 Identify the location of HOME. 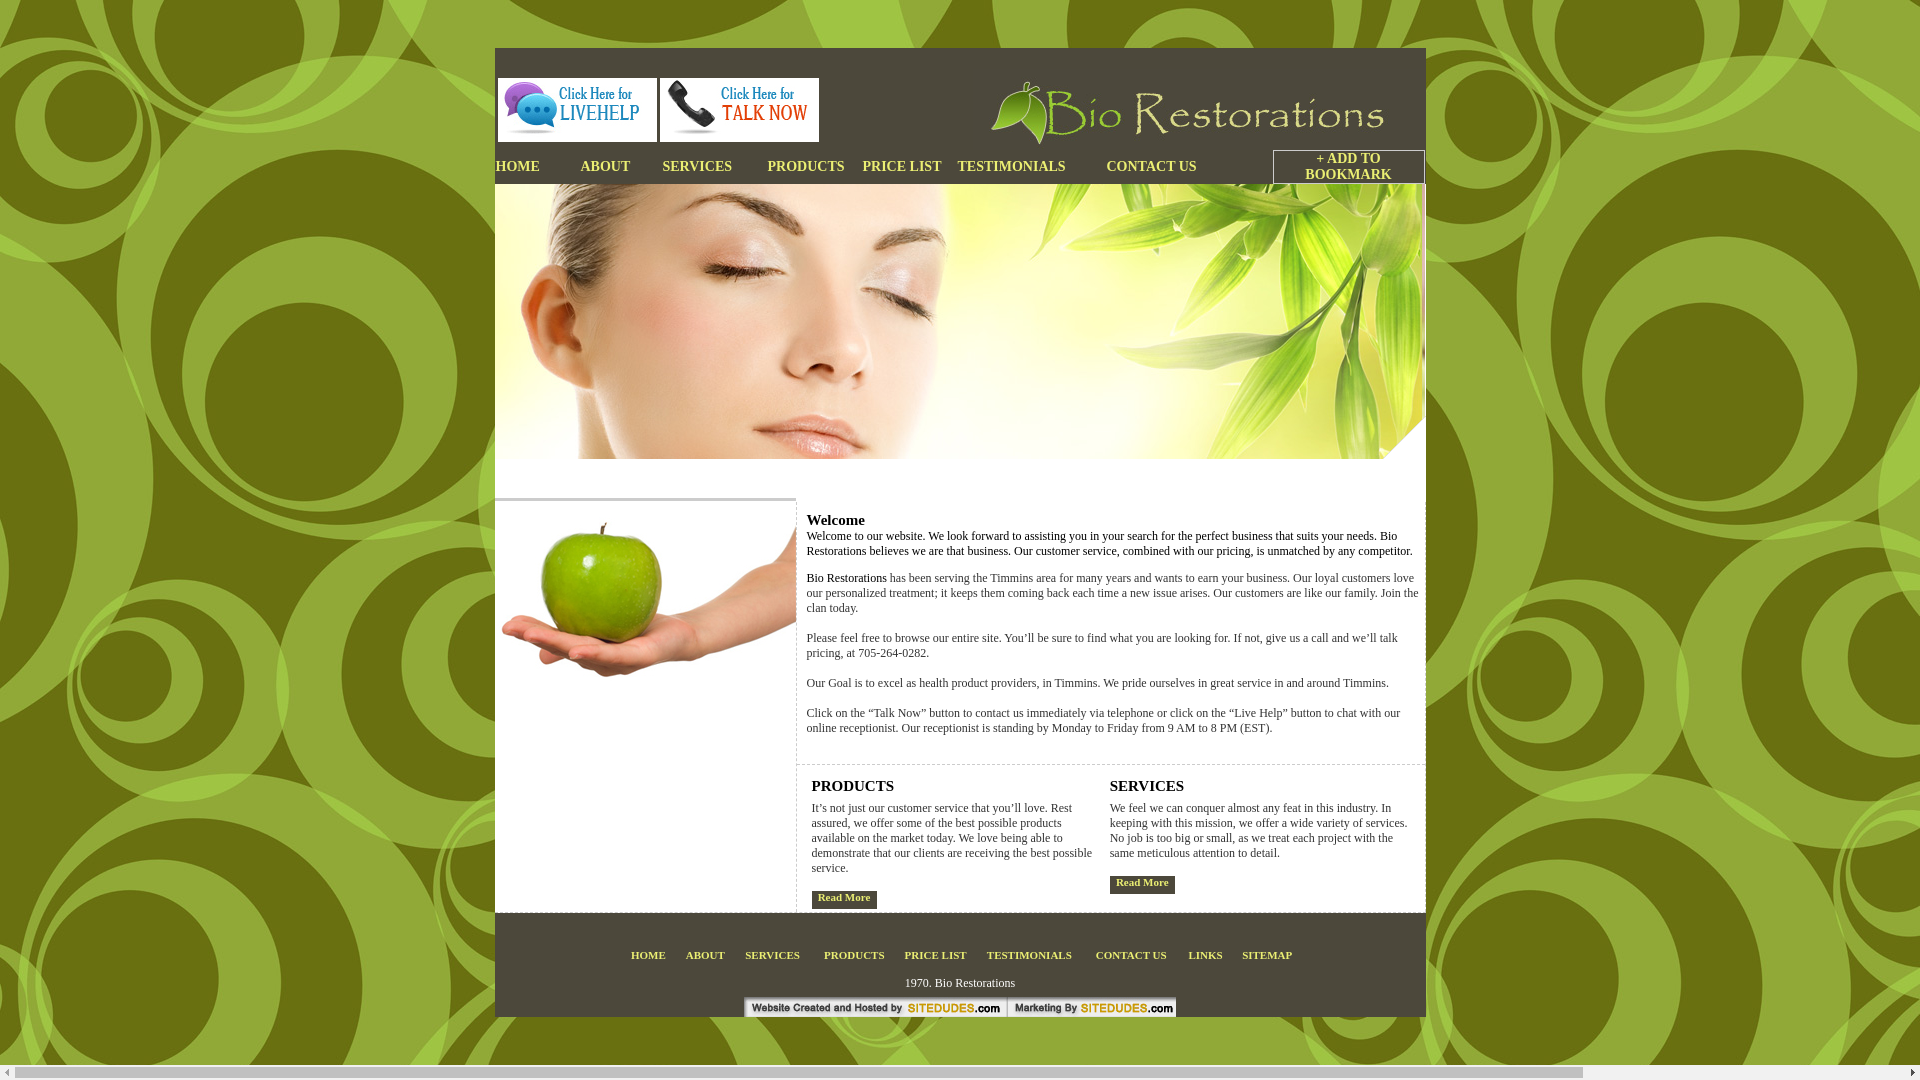
(538, 167).